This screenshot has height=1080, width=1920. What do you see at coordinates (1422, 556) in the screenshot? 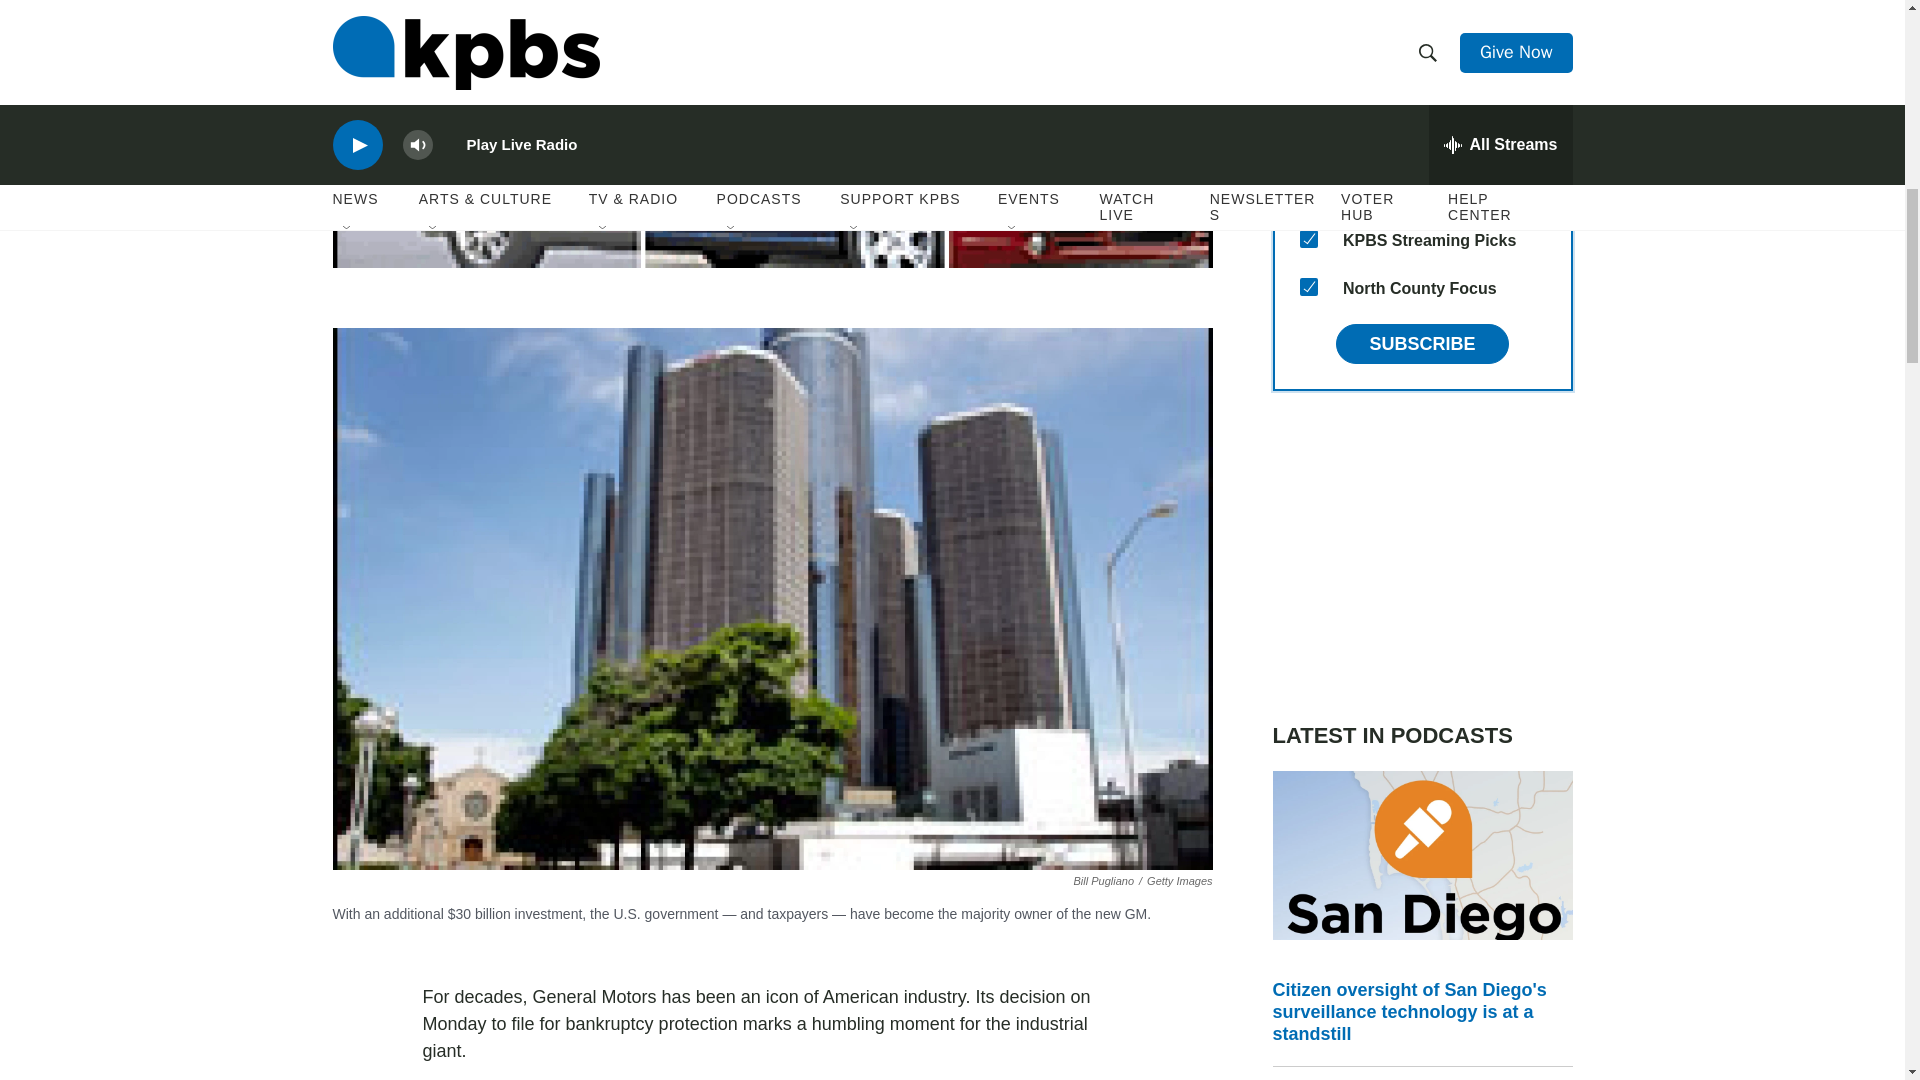
I see `3rd party ad content` at bounding box center [1422, 556].